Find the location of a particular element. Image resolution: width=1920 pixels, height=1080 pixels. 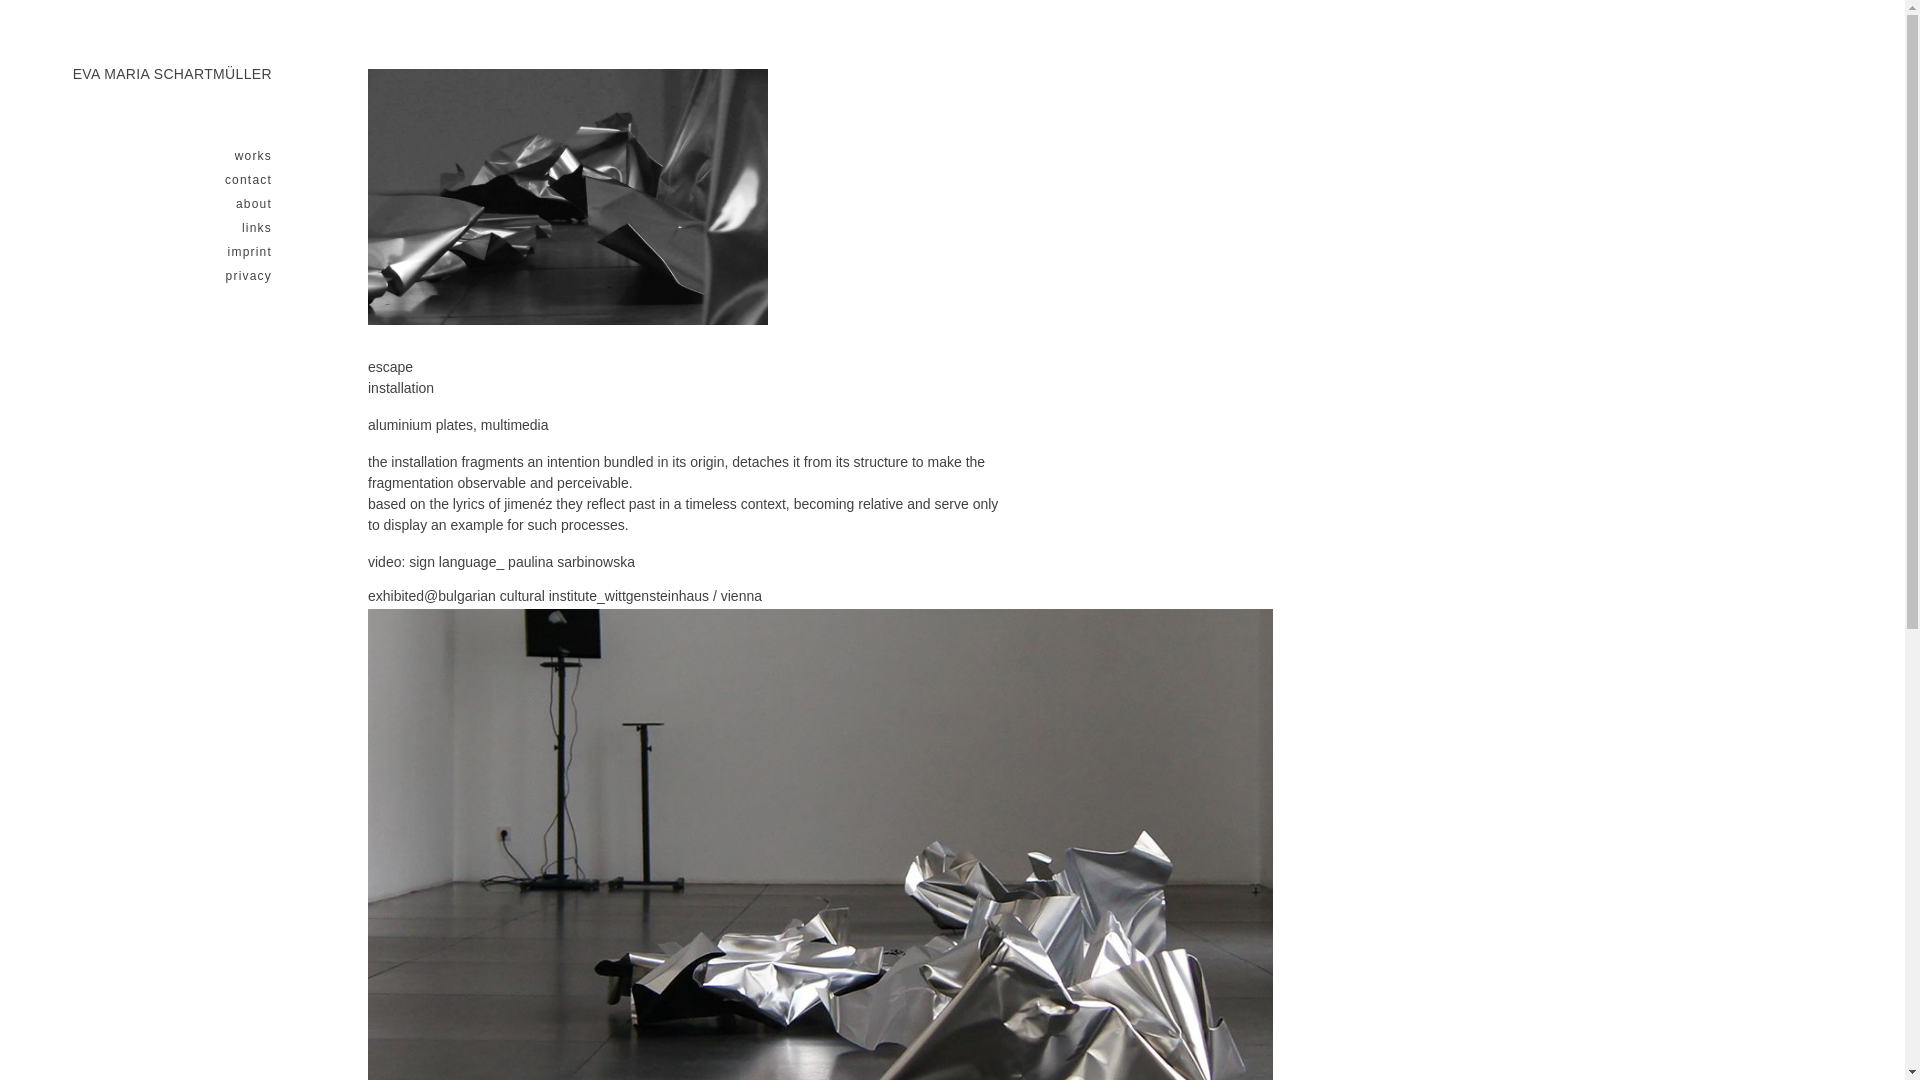

works is located at coordinates (160, 156).